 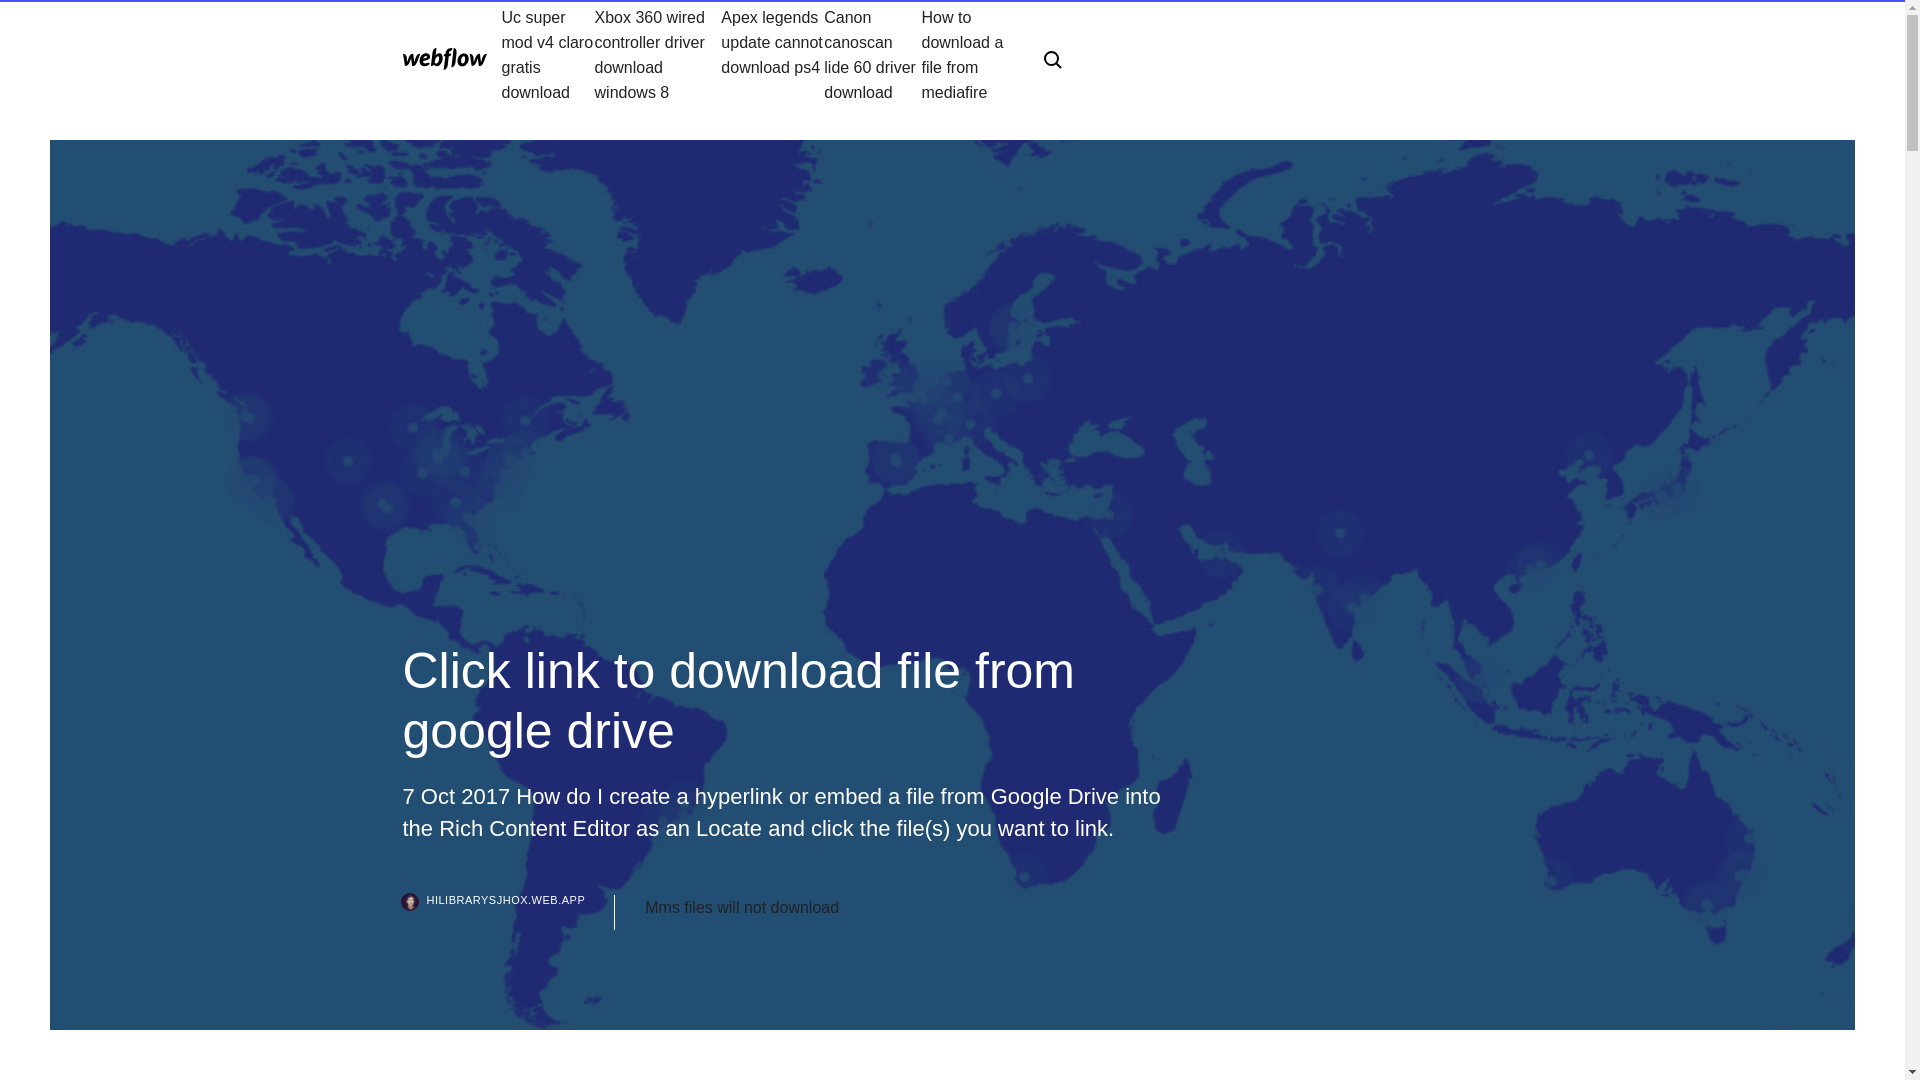 What do you see at coordinates (772, 54) in the screenshot?
I see `Apex legends update cannot download ps4` at bounding box center [772, 54].